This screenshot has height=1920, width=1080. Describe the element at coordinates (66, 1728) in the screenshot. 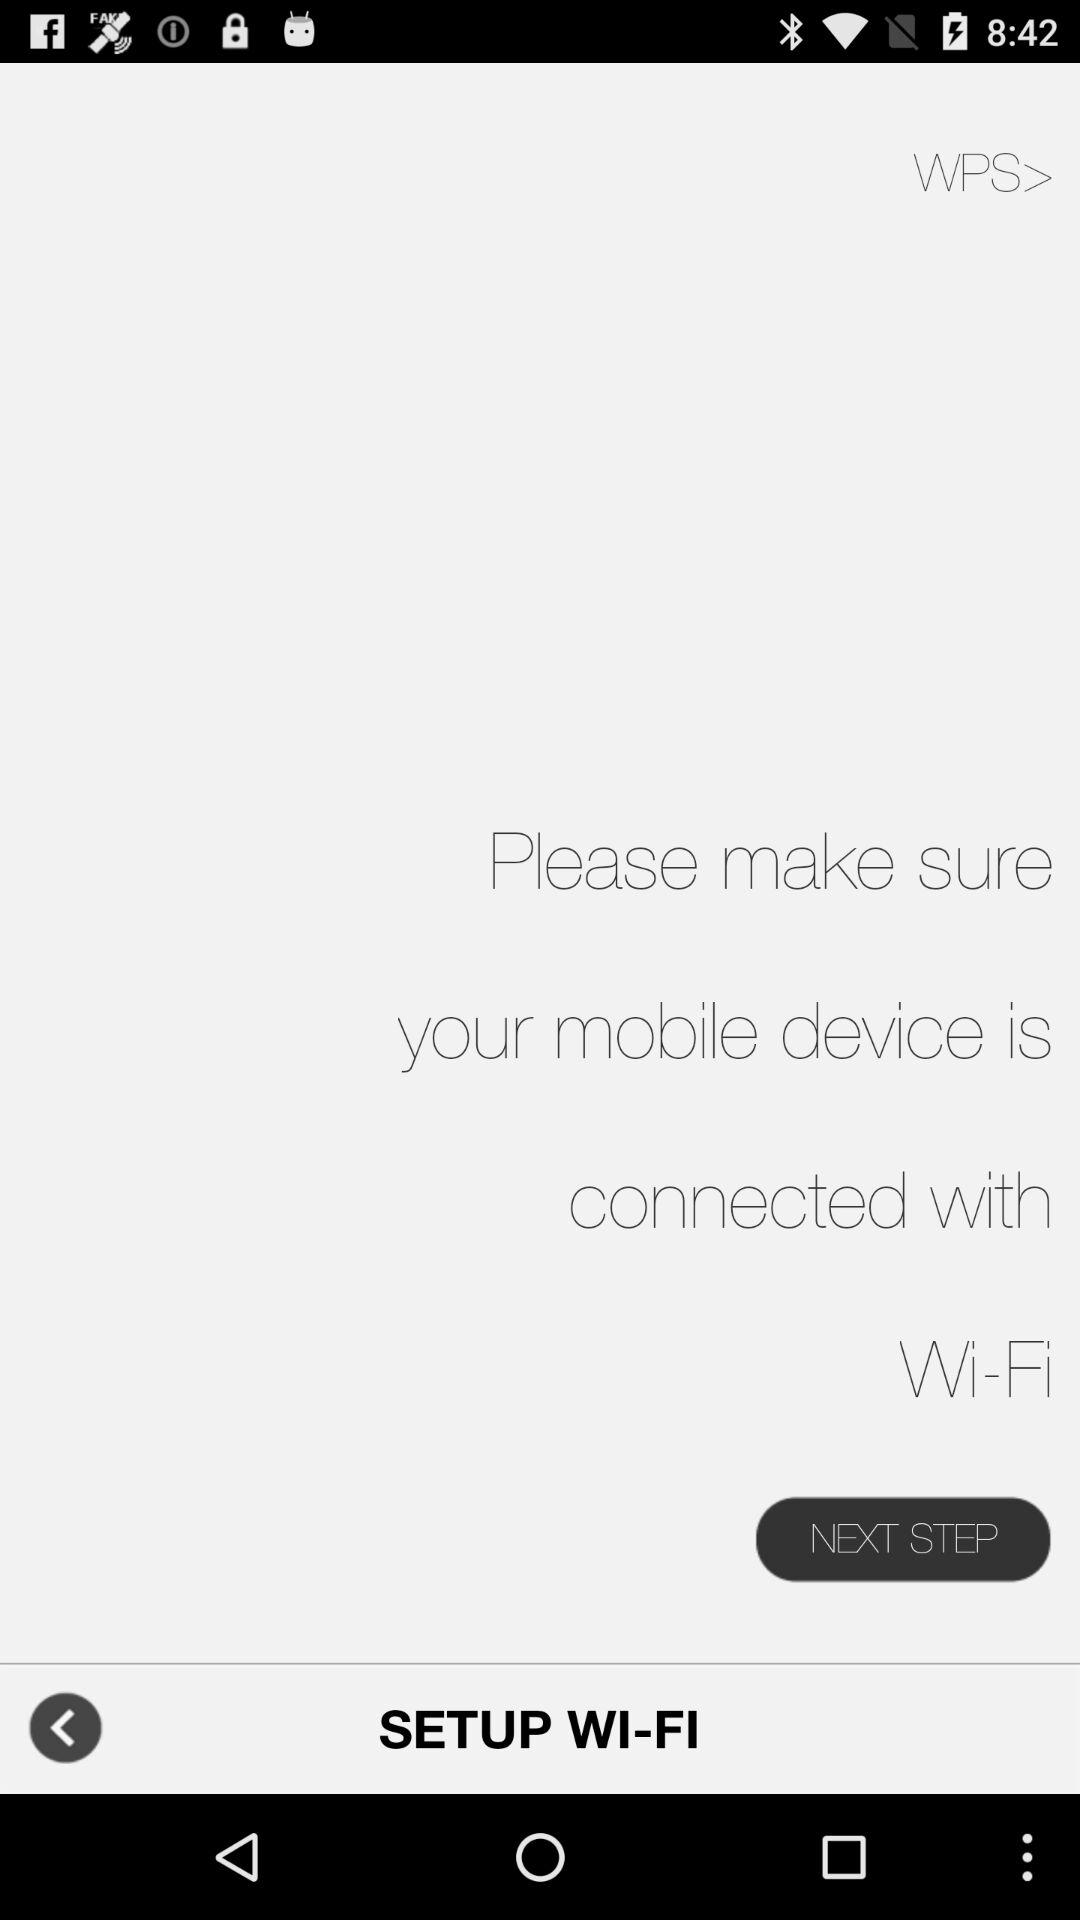

I see `go back` at that location.